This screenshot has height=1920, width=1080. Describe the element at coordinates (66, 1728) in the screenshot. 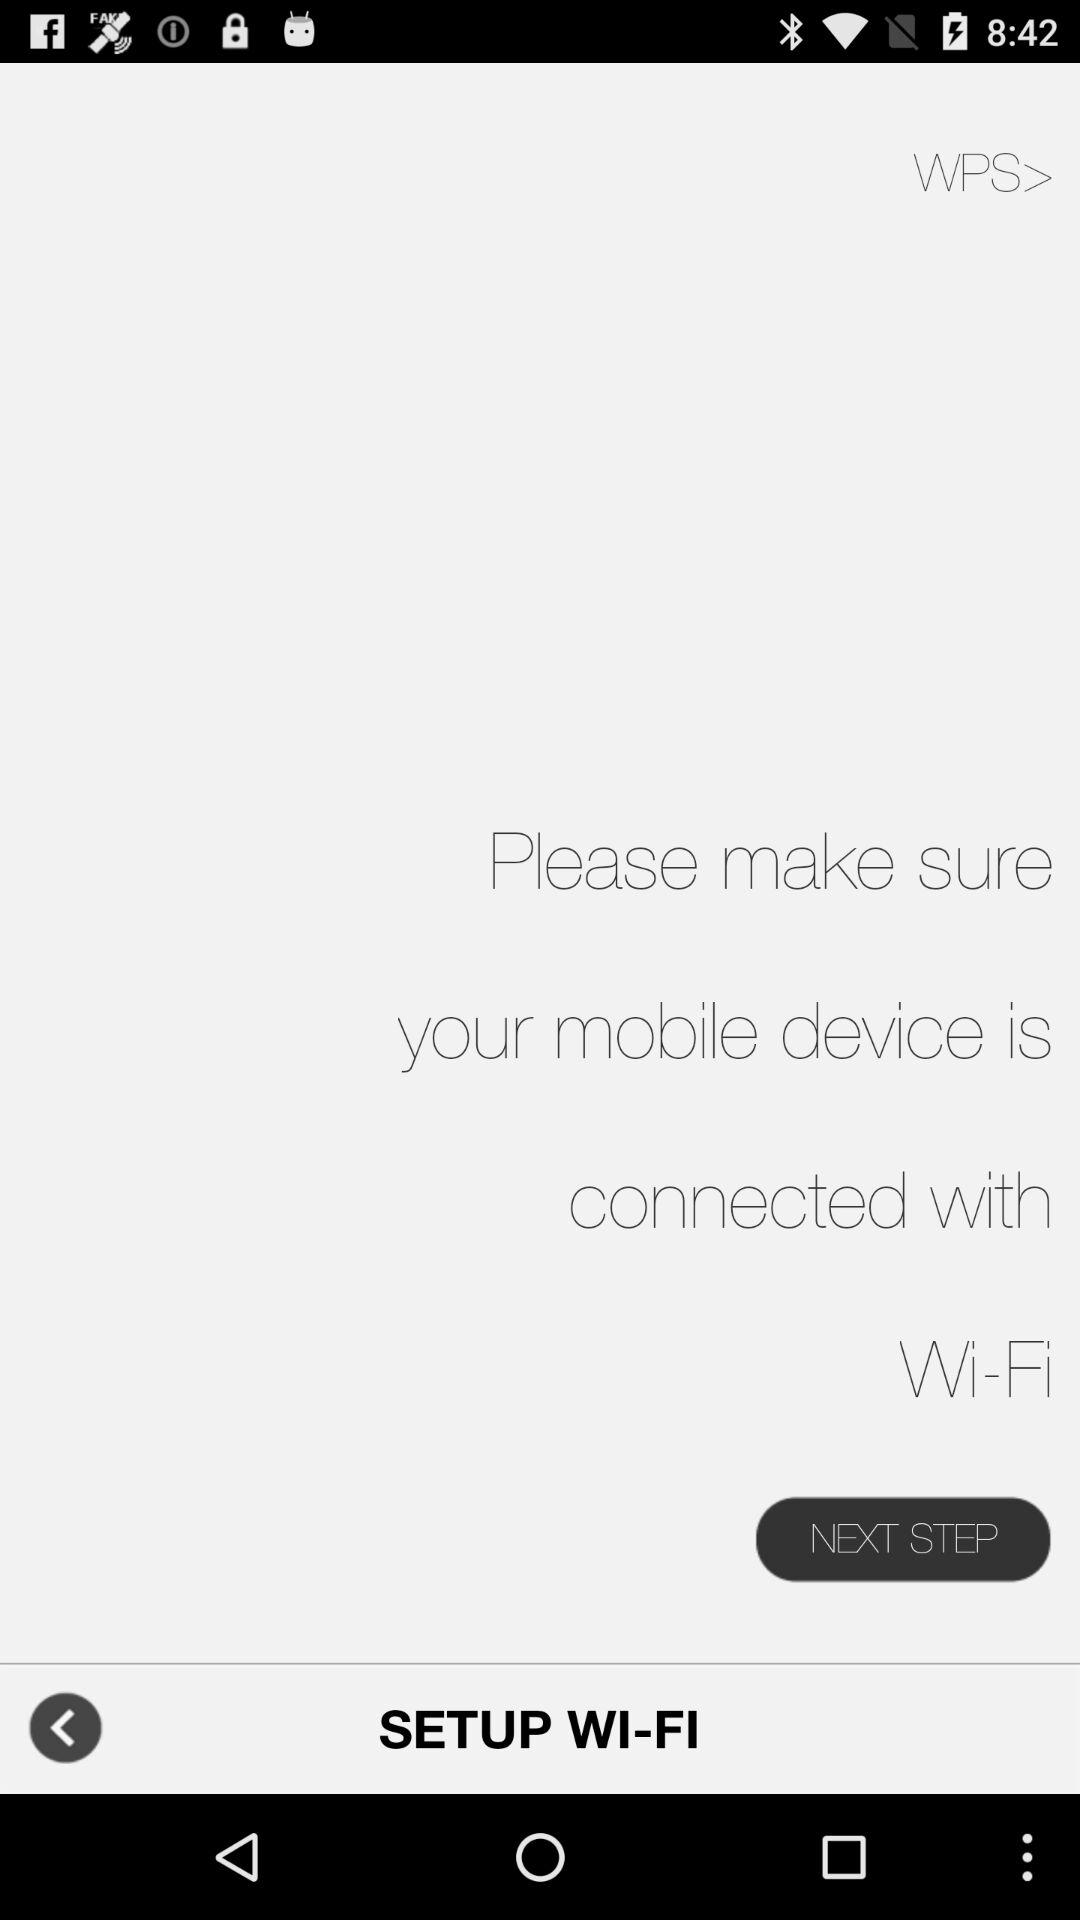

I see `go back` at that location.